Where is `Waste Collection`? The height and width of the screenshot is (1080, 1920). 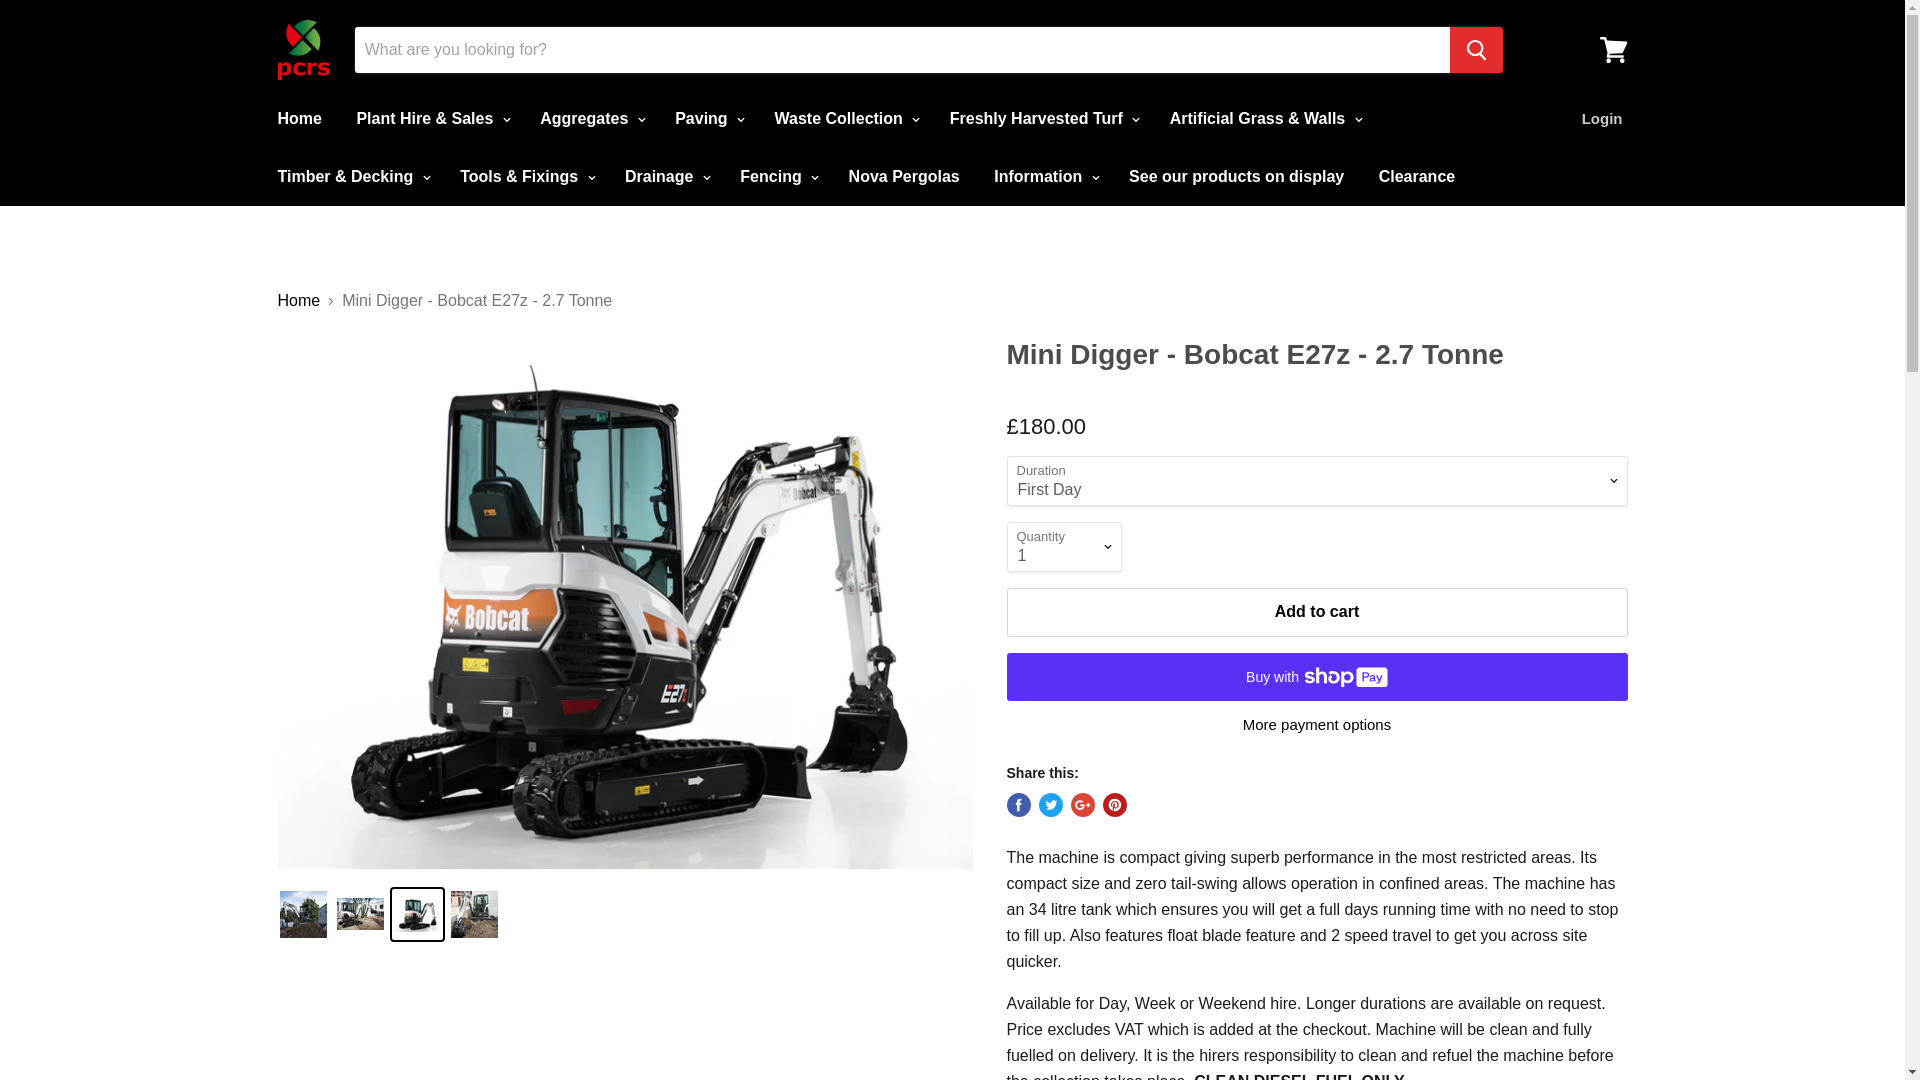 Waste Collection is located at coordinates (846, 119).